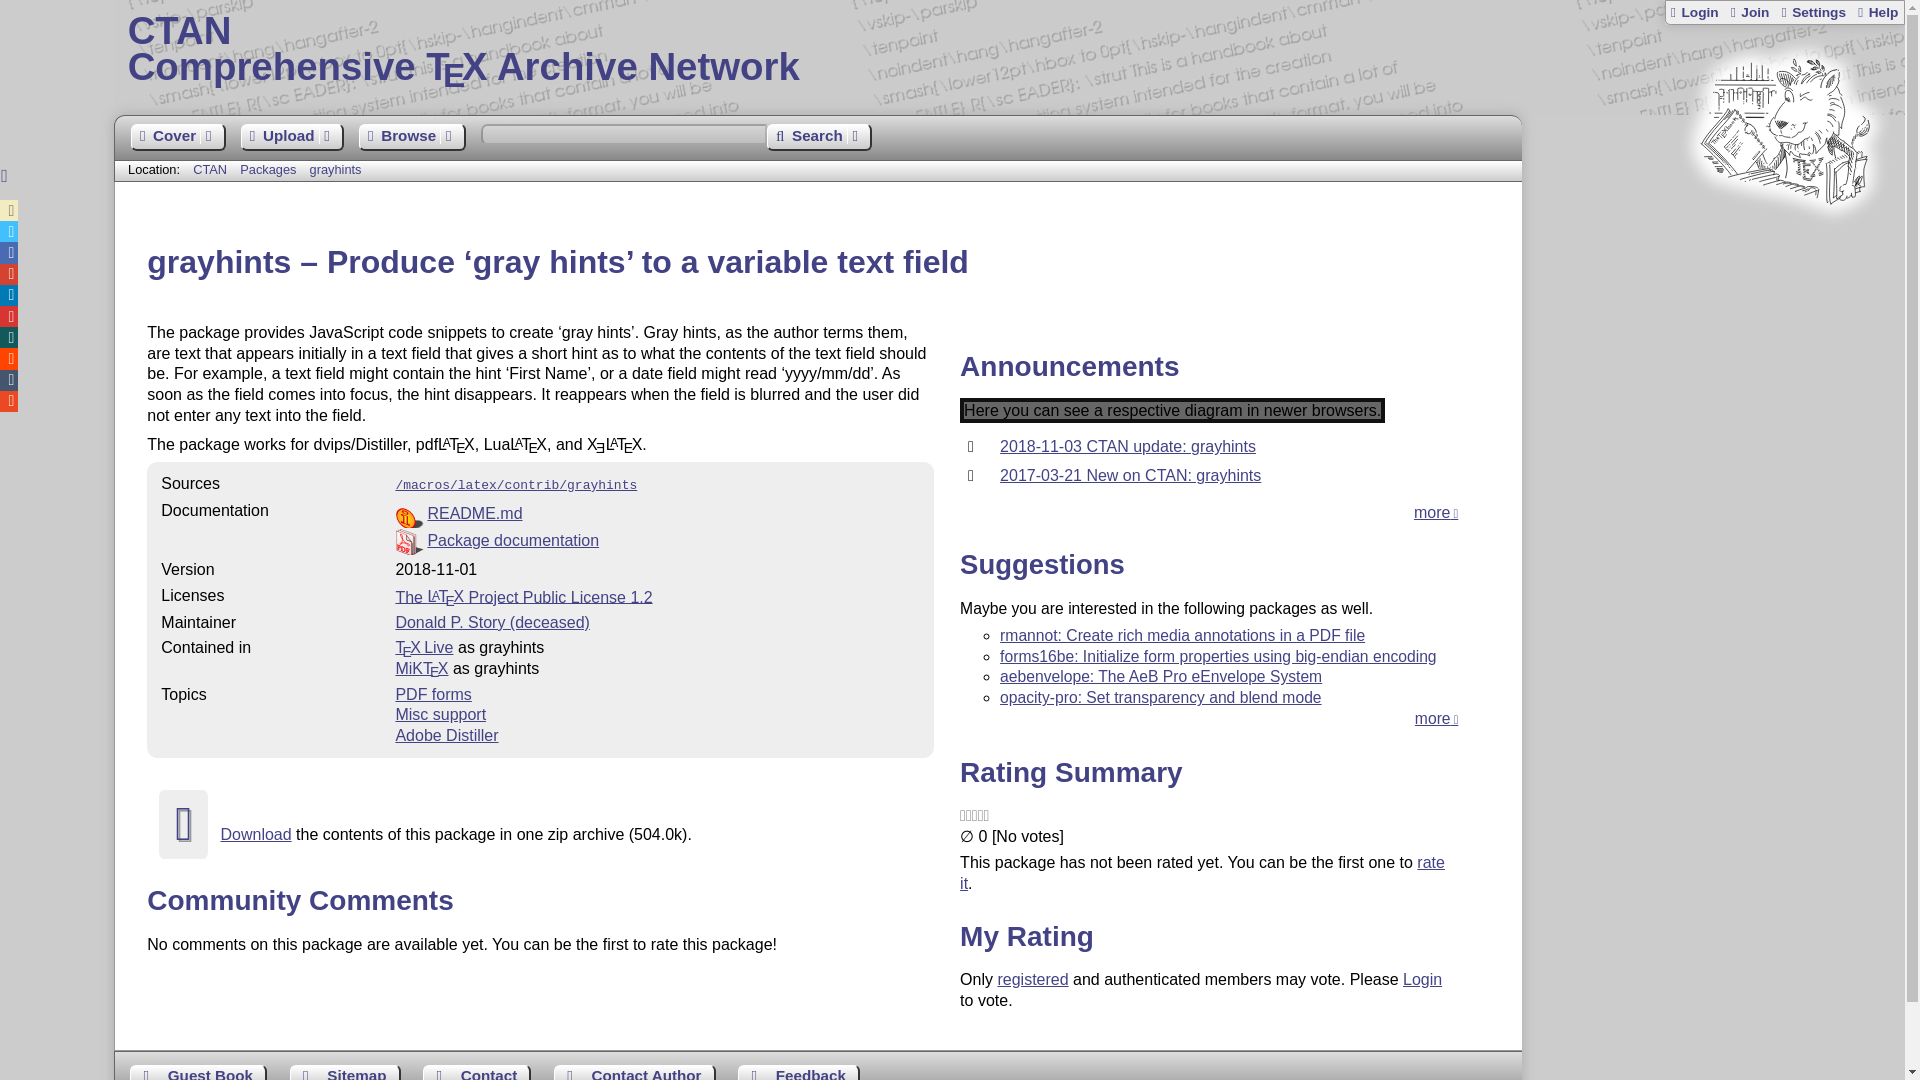  Describe the element at coordinates (818, 138) in the screenshot. I see `Search` at that location.